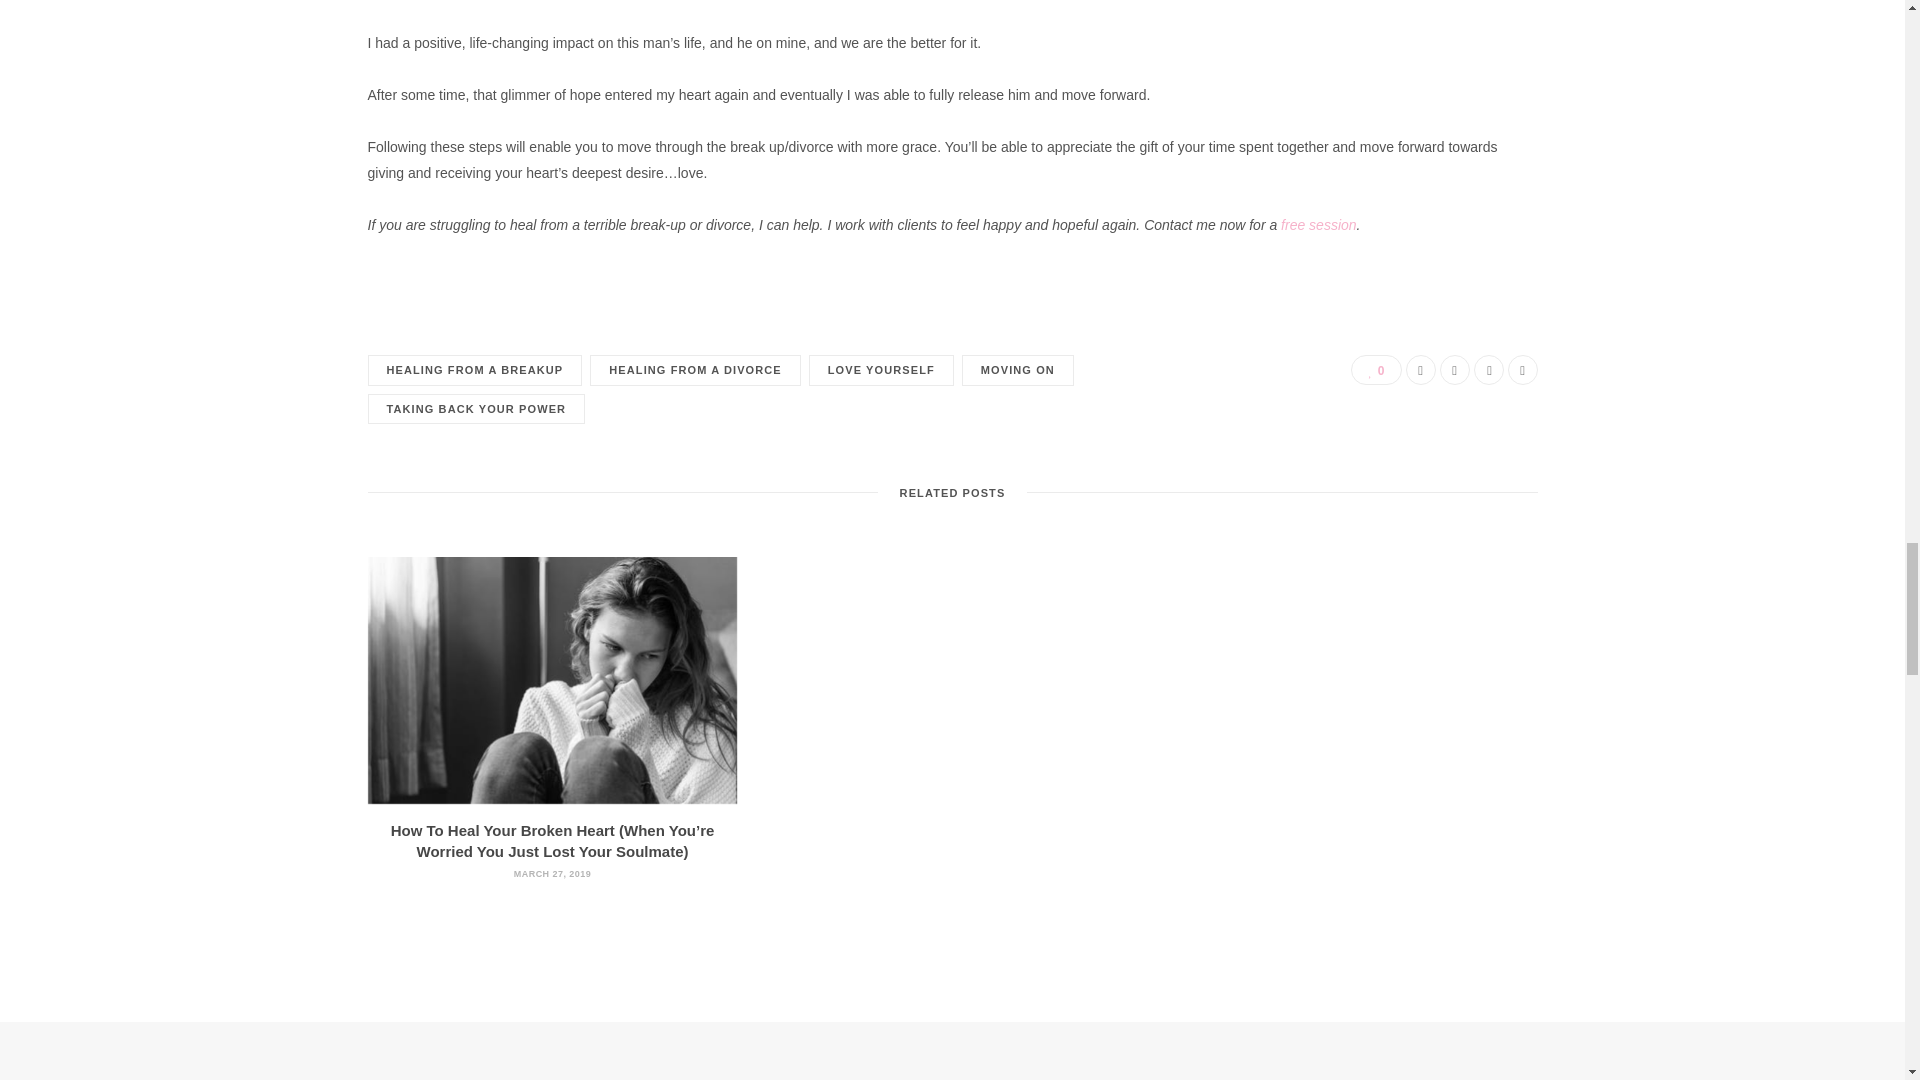 The width and height of the screenshot is (1920, 1080). Describe the element at coordinates (476, 370) in the screenshot. I see `HEALING FROM A BREAKUP` at that location.